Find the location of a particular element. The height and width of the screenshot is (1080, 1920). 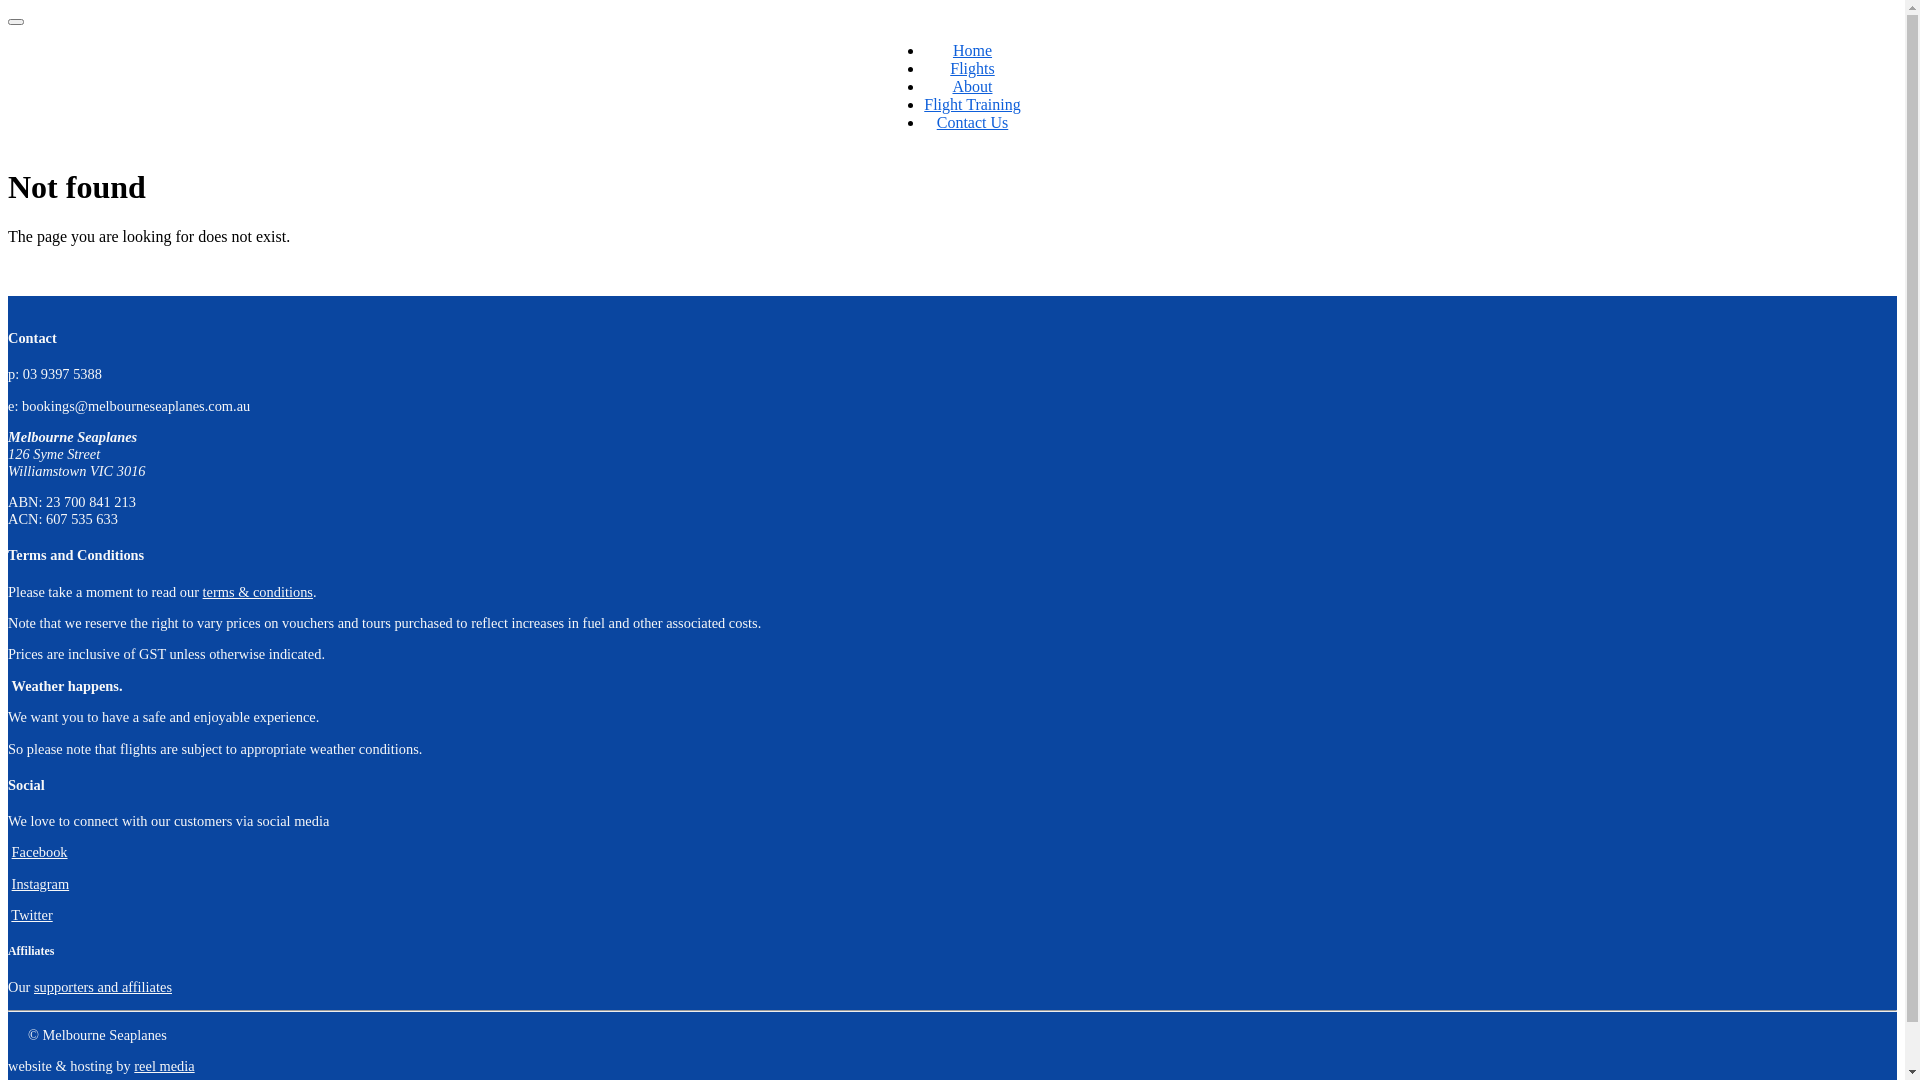

About is located at coordinates (972, 86).